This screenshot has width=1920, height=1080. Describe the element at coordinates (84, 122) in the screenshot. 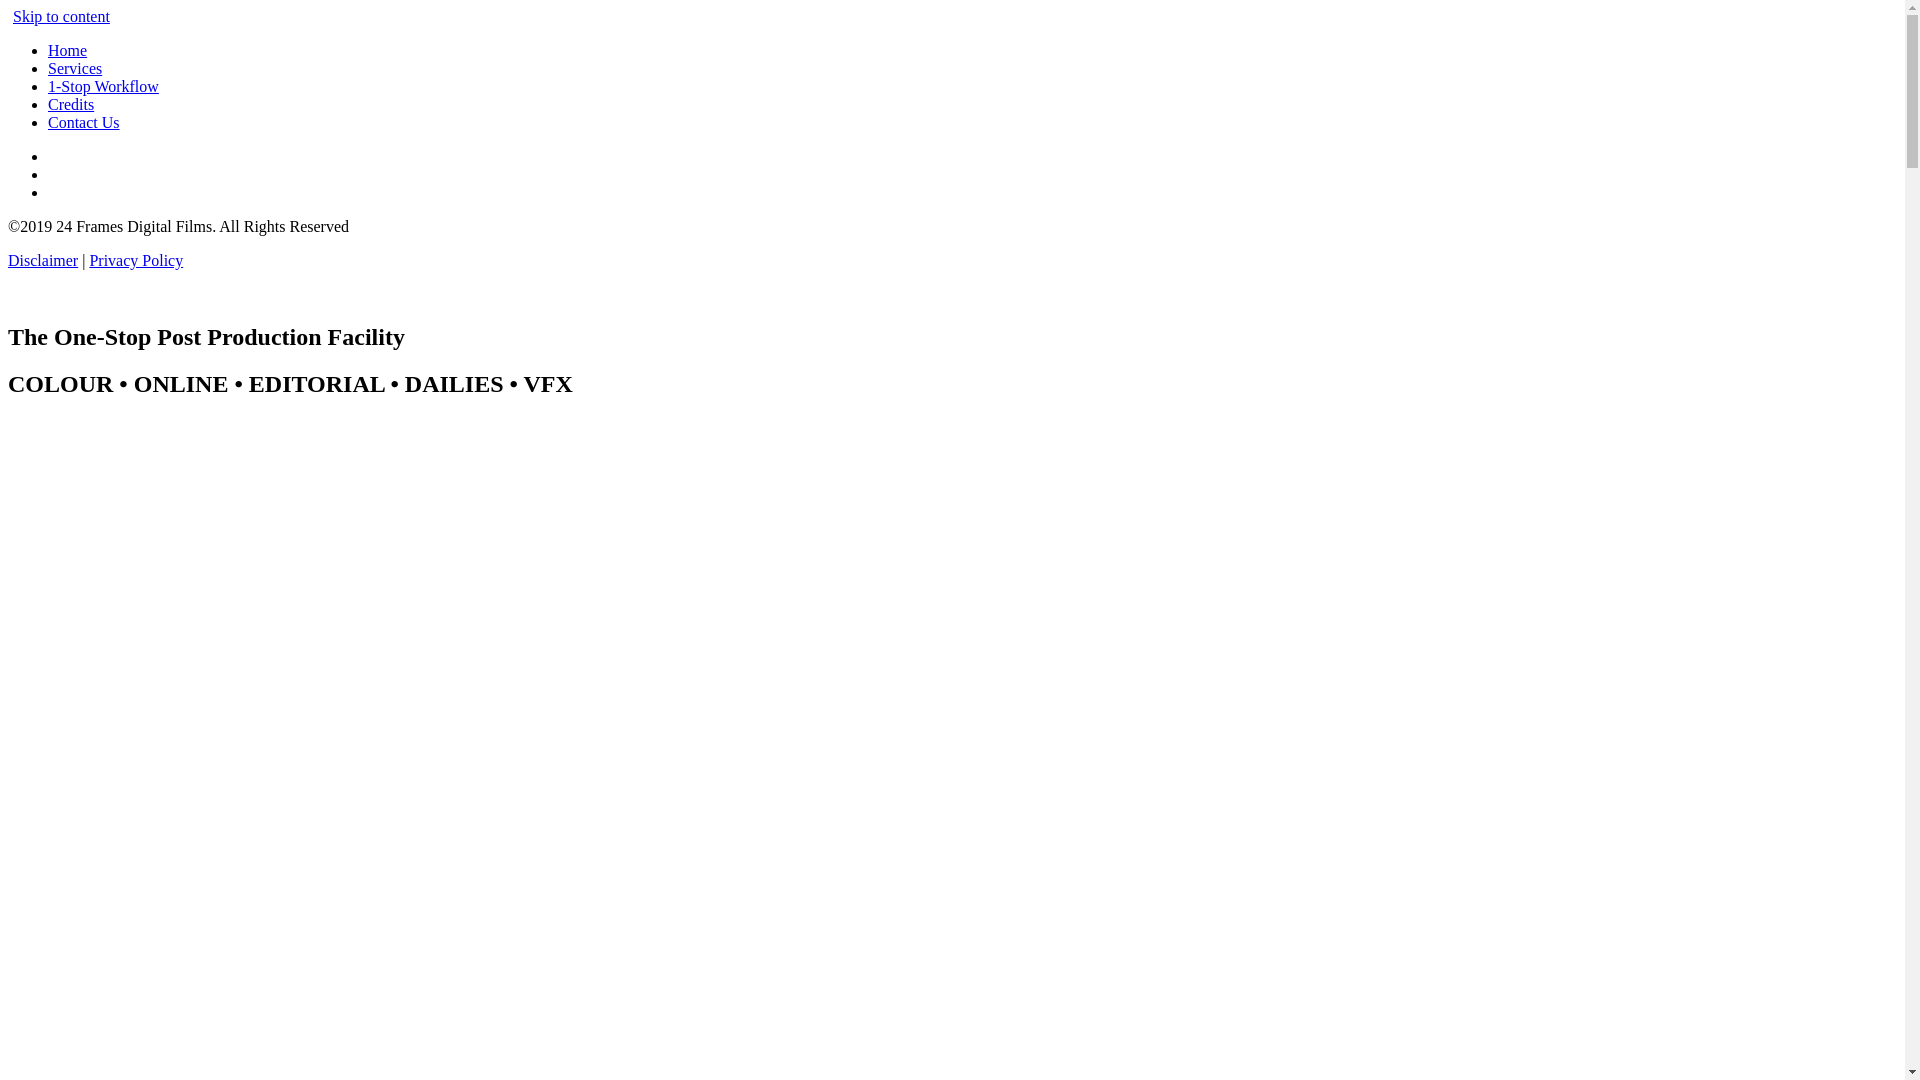

I see `Contact Us` at that location.